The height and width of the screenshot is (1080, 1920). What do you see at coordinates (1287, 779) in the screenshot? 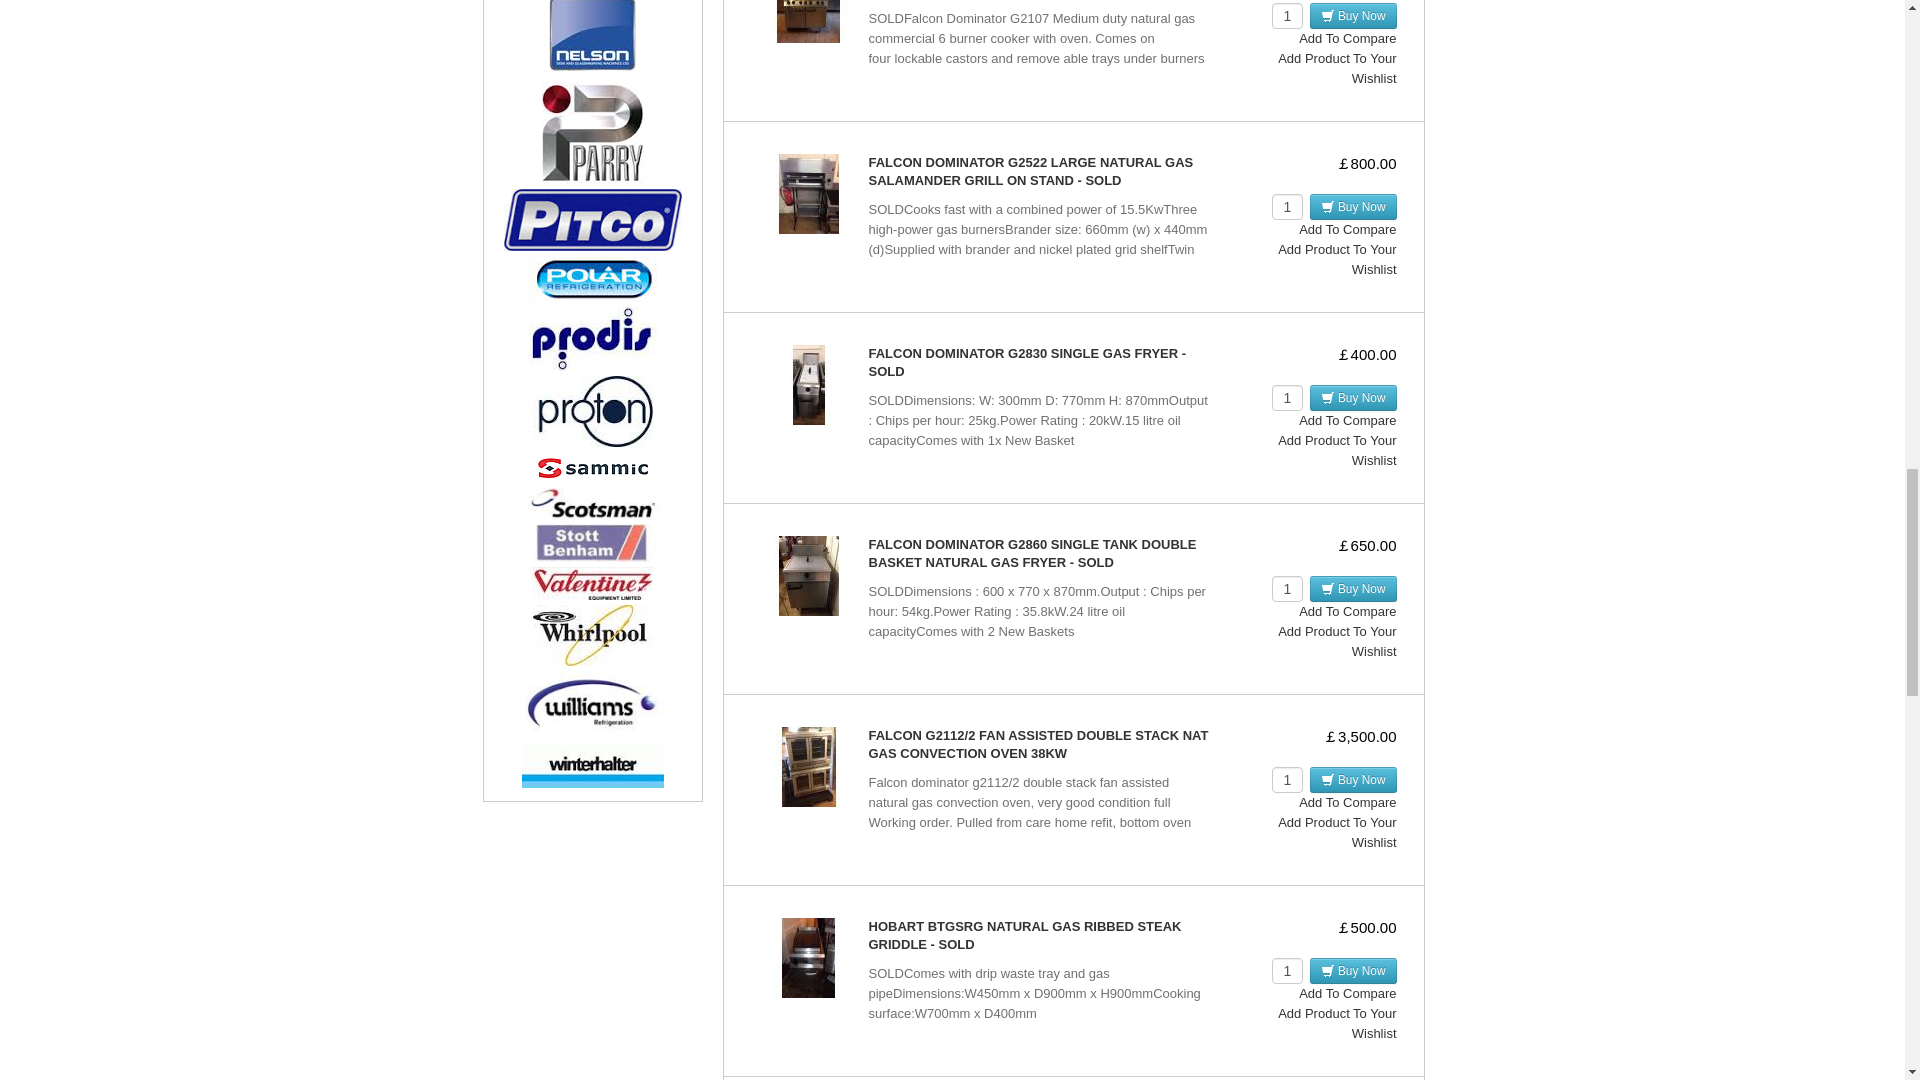
I see `1` at bounding box center [1287, 779].